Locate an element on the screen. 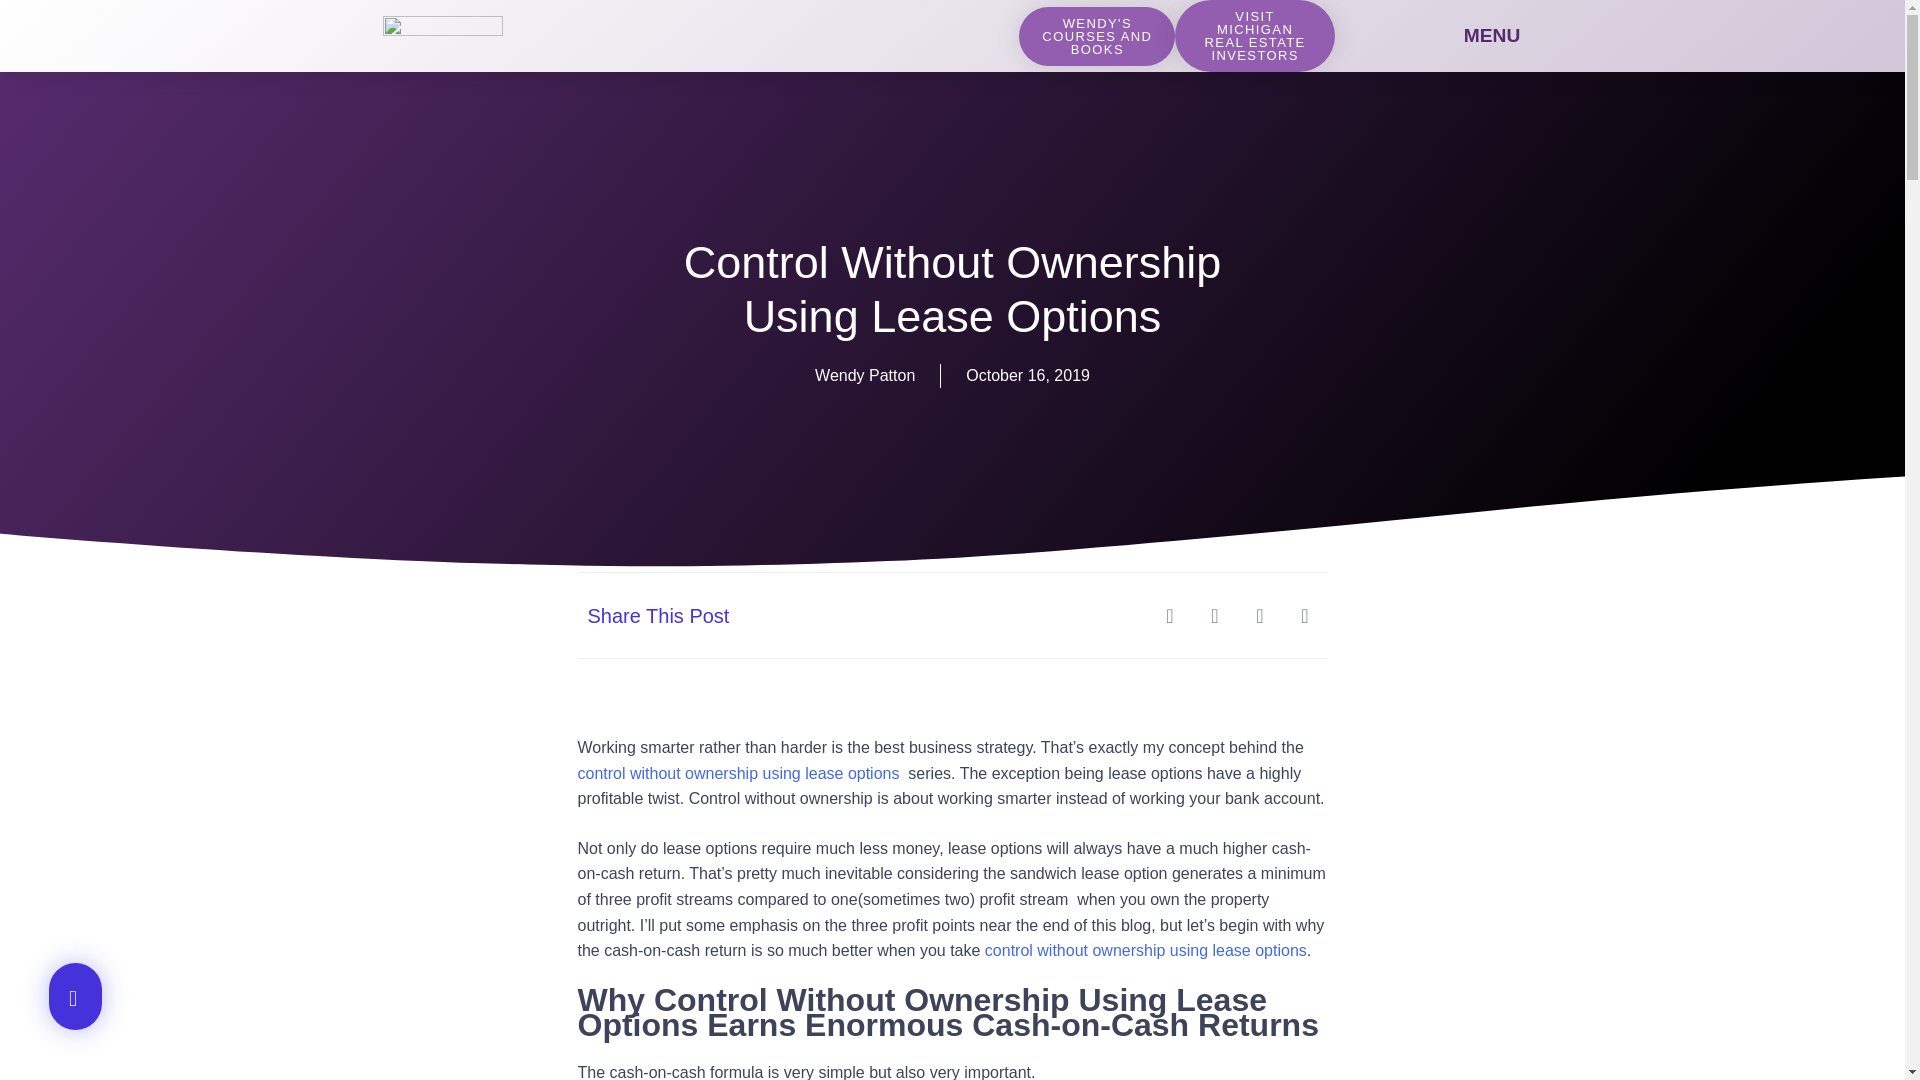 This screenshot has height=1080, width=1920. WENDY'S COURSES AND BOOKS is located at coordinates (1097, 35).